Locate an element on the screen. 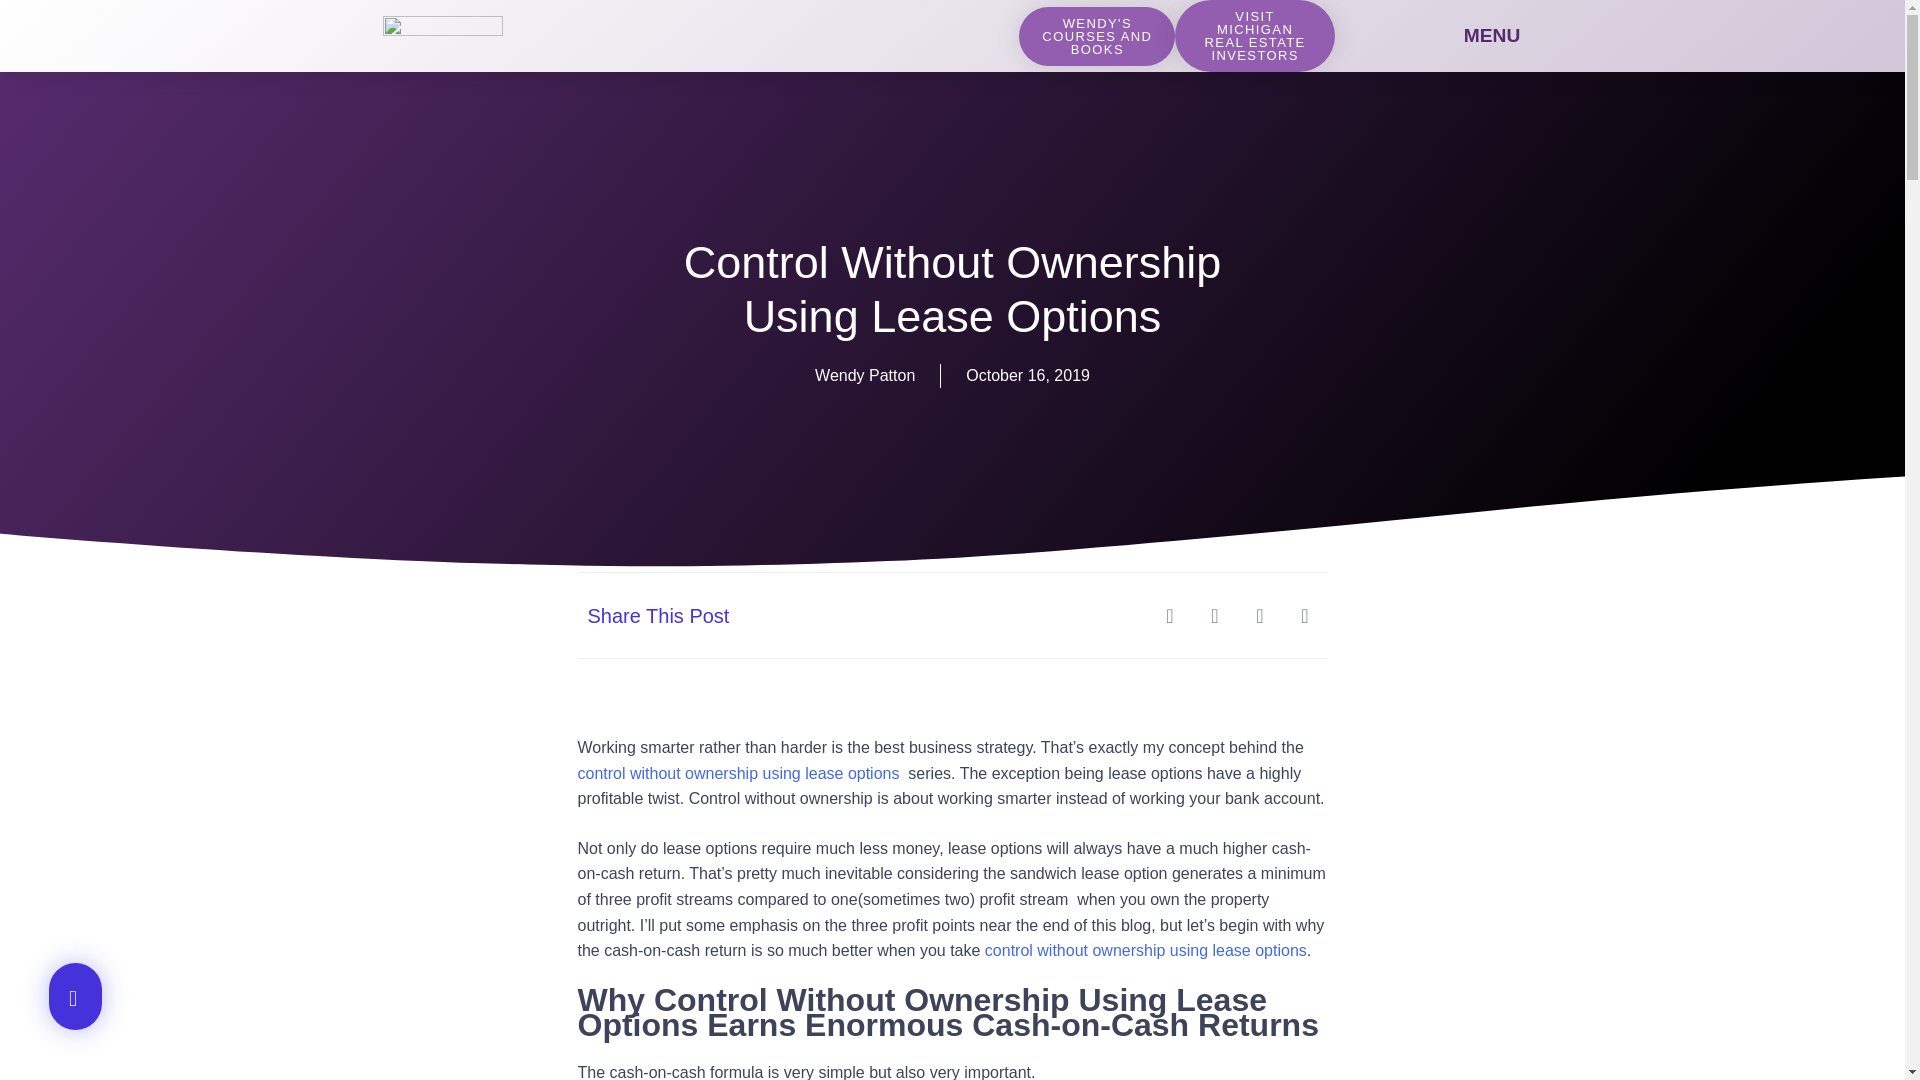 This screenshot has height=1080, width=1920. WENDY'S COURSES AND BOOKS is located at coordinates (1097, 35).